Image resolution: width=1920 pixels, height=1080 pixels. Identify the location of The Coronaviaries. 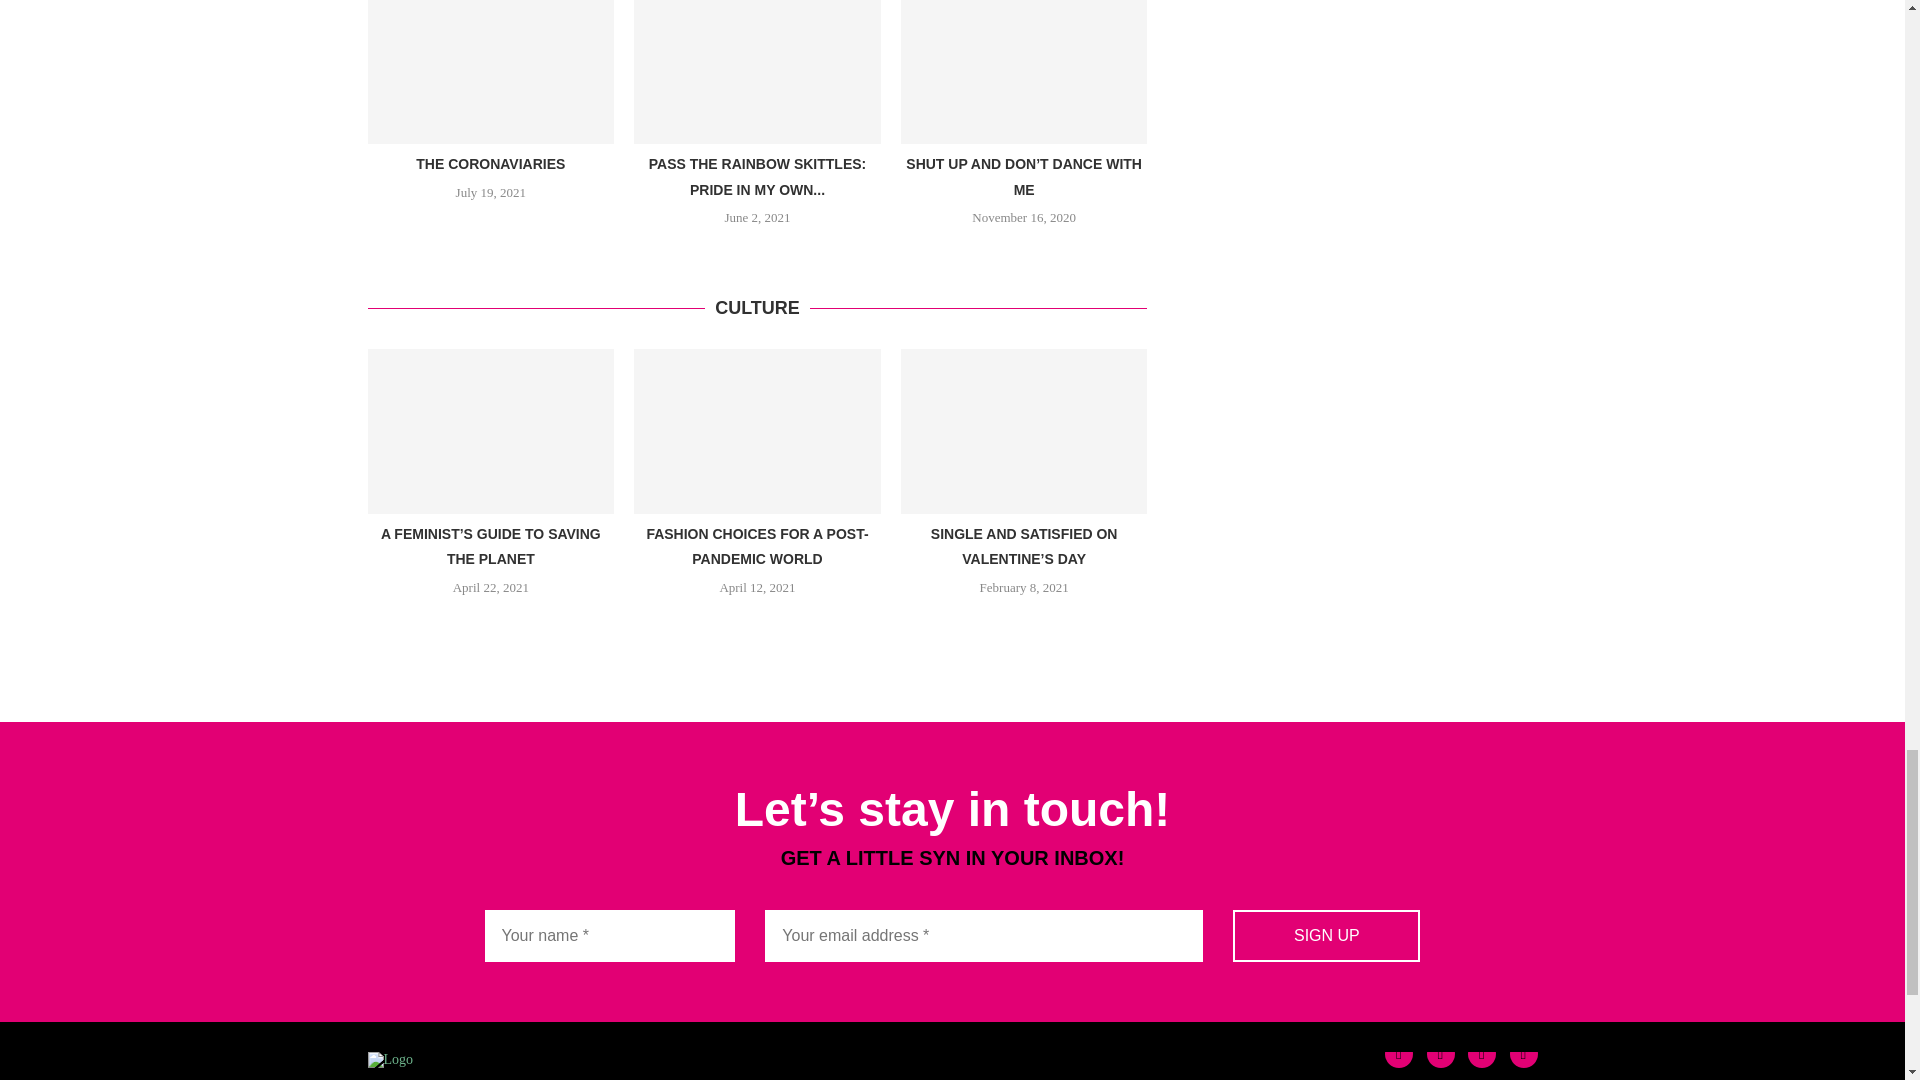
(491, 72).